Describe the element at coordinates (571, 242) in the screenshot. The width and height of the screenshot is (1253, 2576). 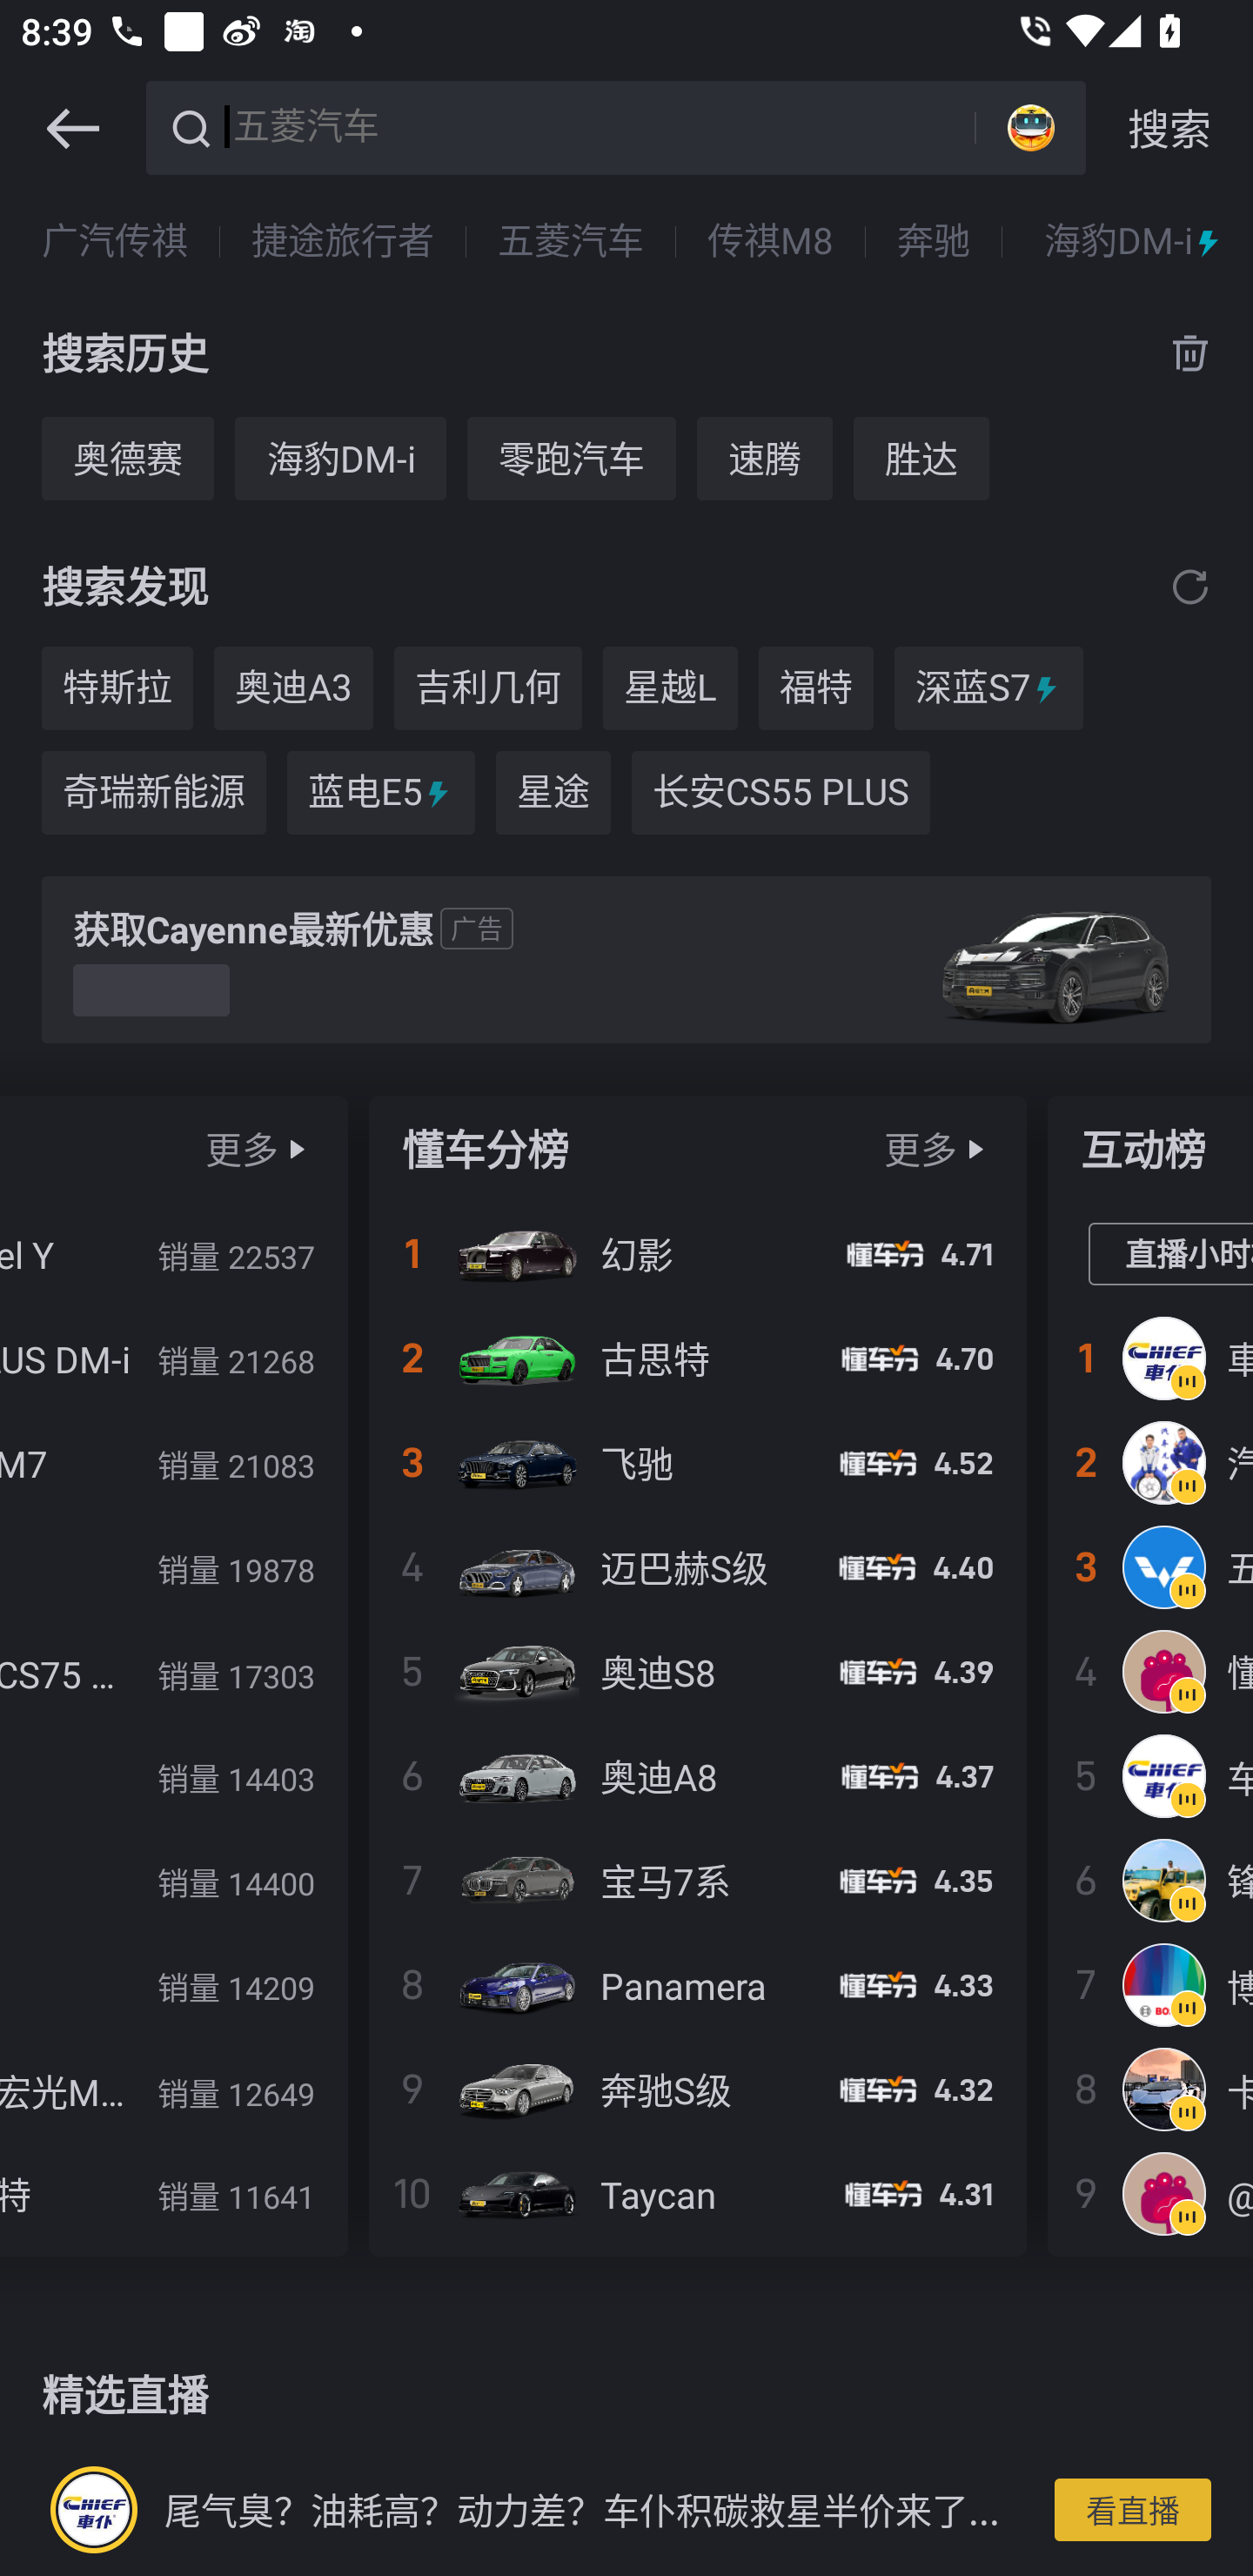
I see `五菱汽车` at that location.